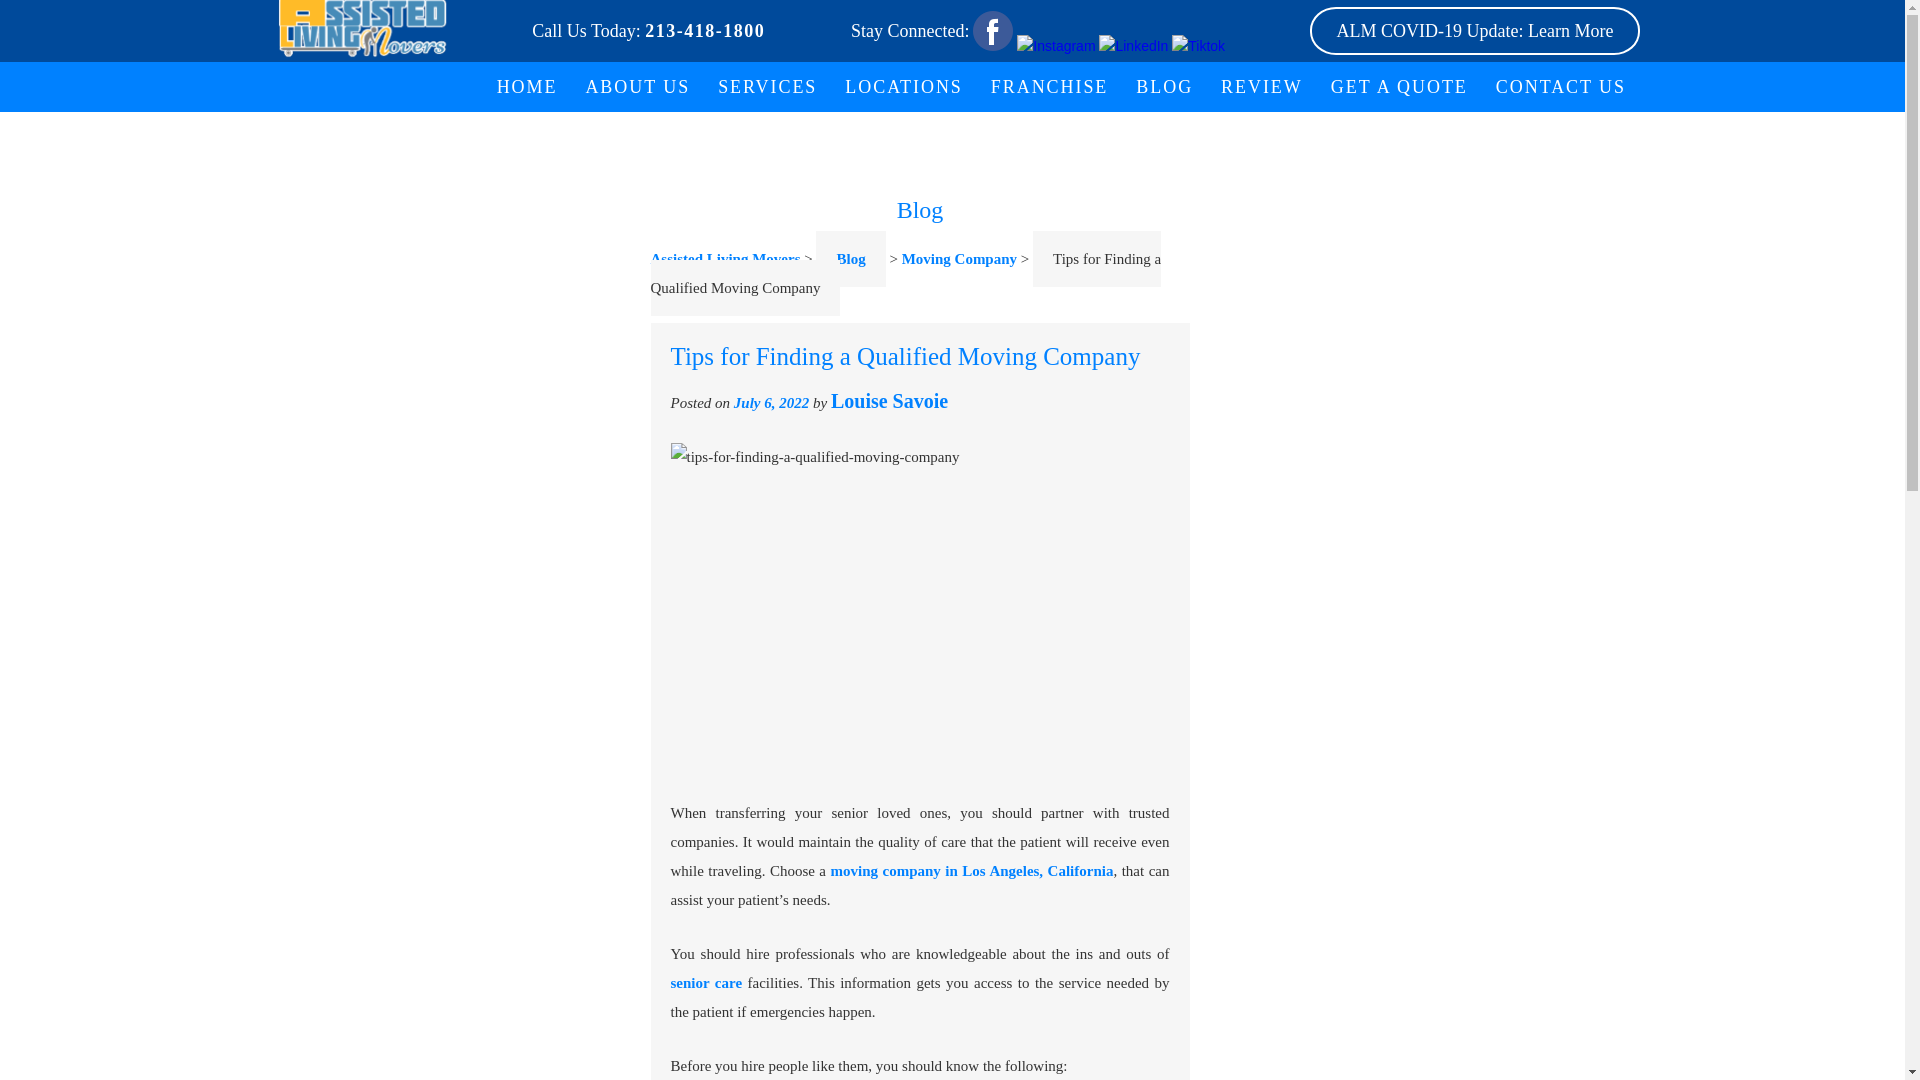 Image resolution: width=1920 pixels, height=1080 pixels. What do you see at coordinates (850, 259) in the screenshot?
I see `Blog` at bounding box center [850, 259].